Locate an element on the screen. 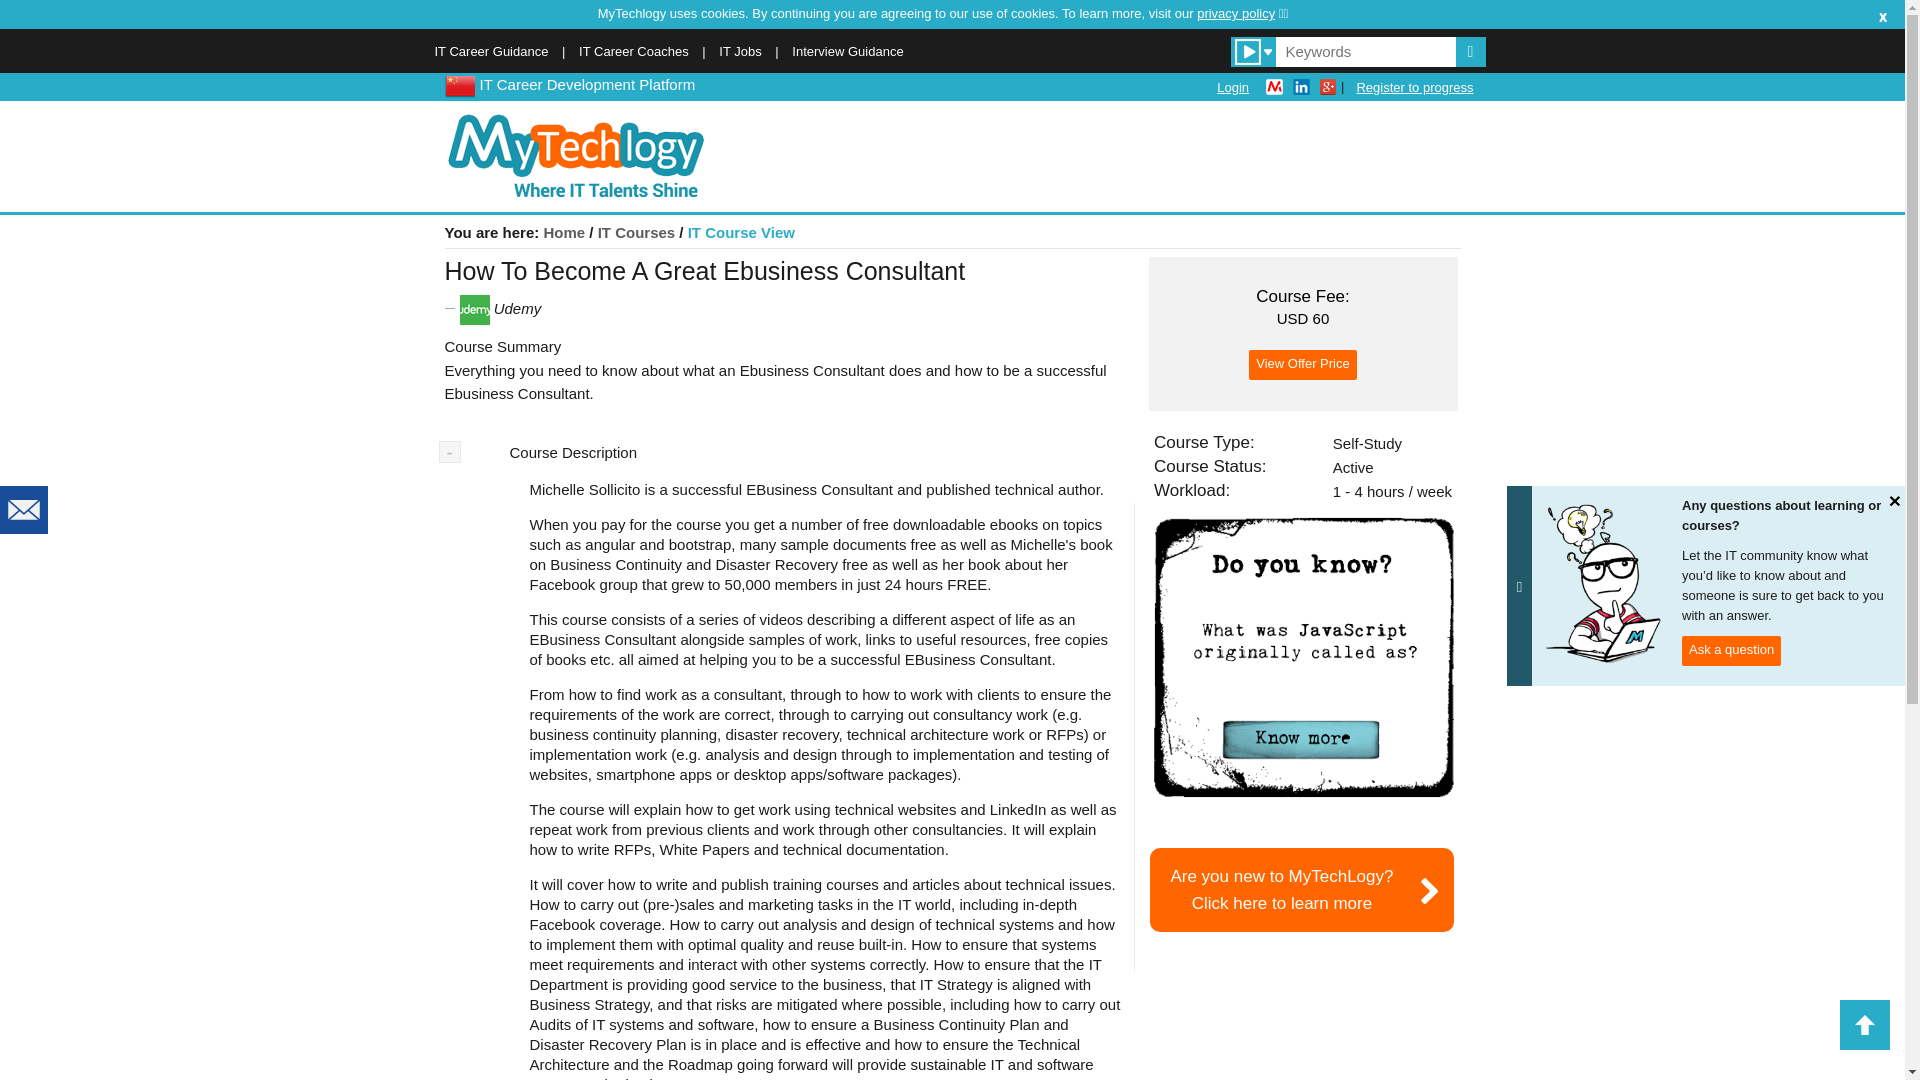  China is located at coordinates (458, 84).